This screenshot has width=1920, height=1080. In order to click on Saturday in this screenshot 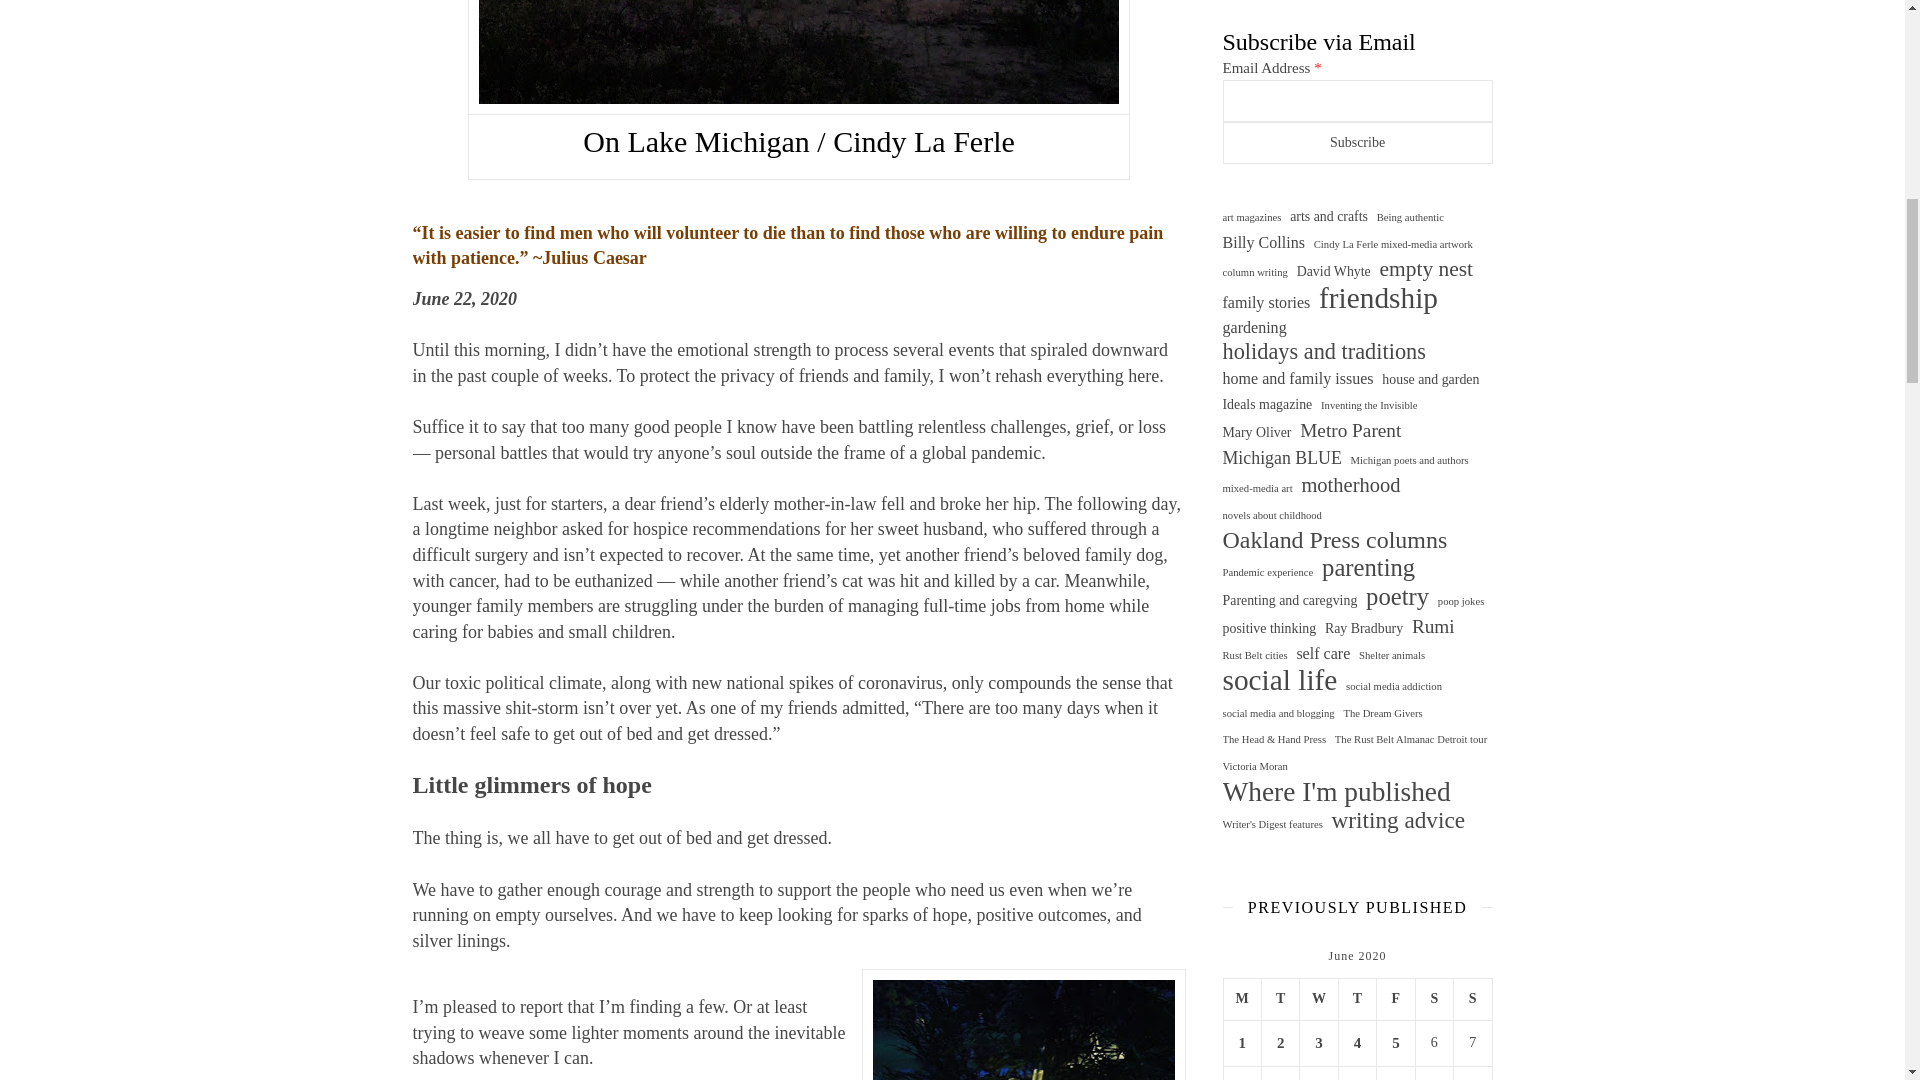, I will do `click(1434, 999)`.